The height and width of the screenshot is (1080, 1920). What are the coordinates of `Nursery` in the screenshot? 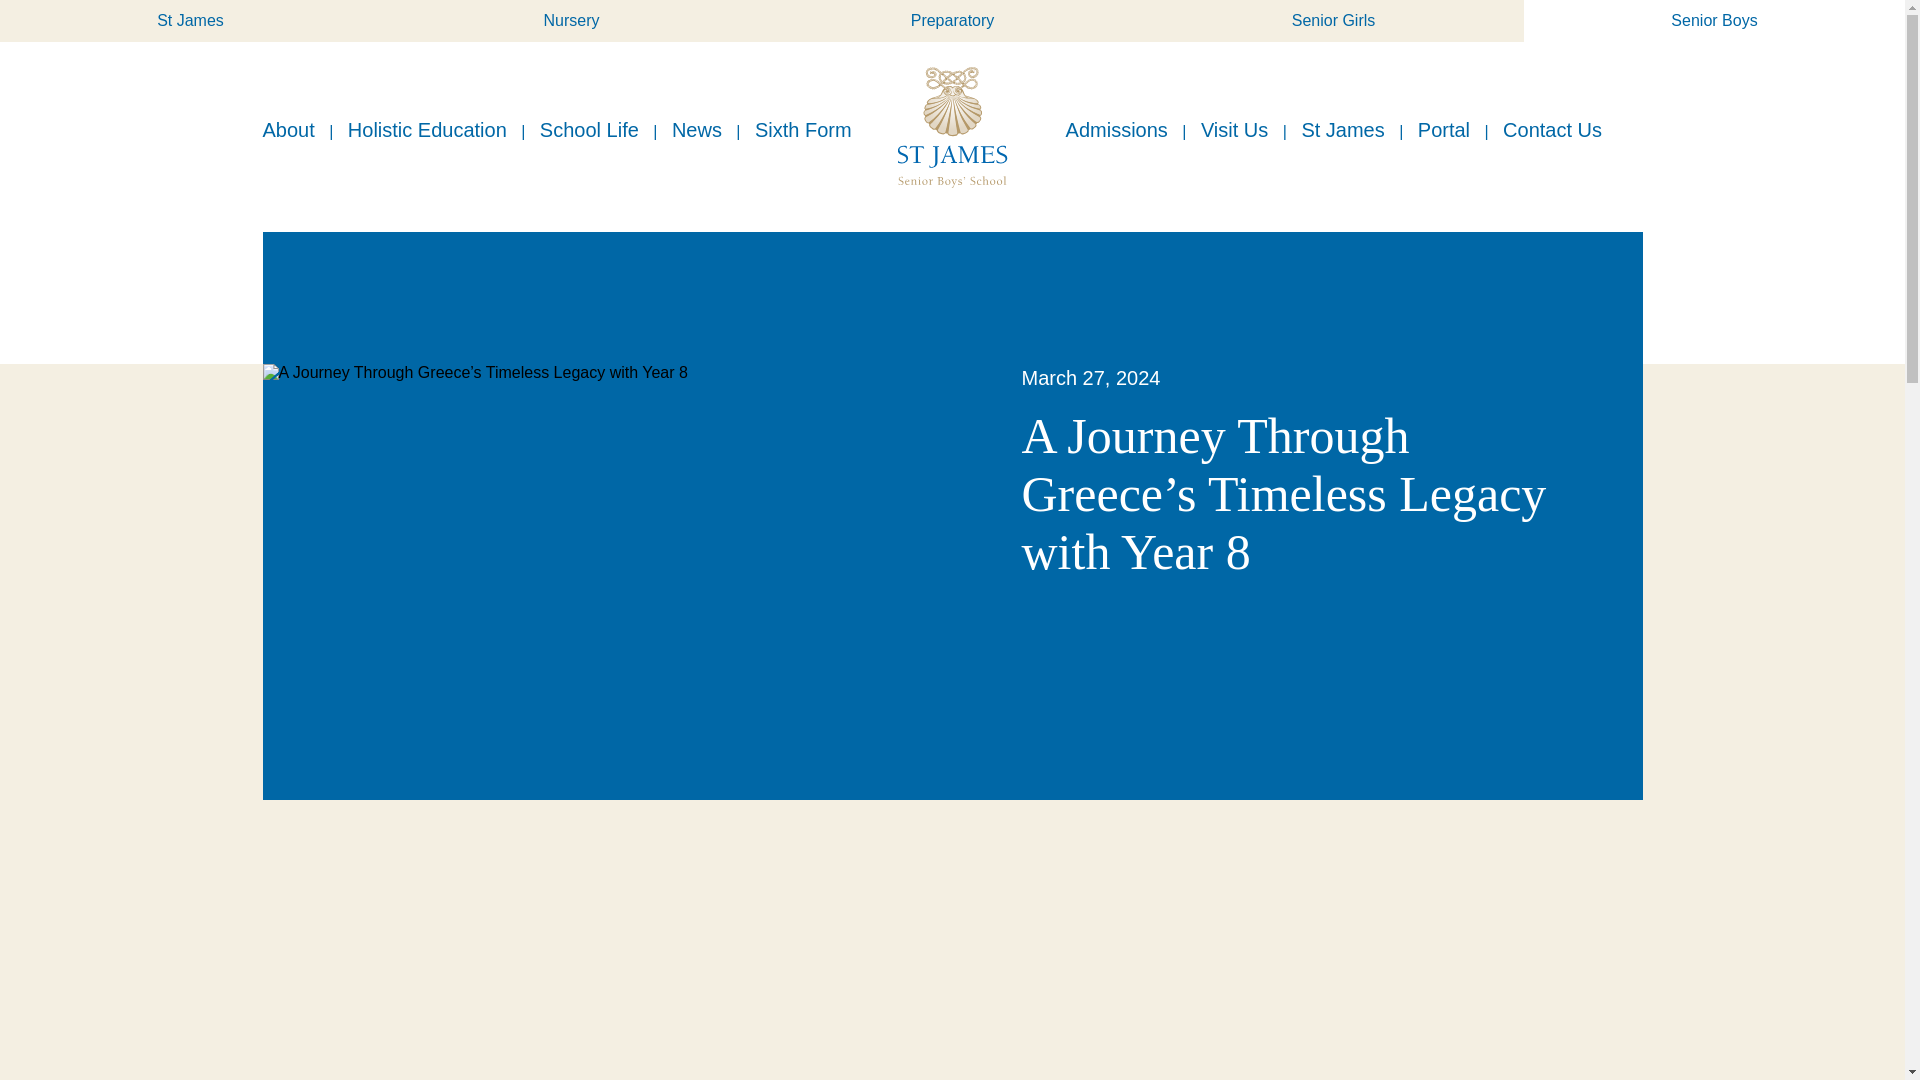 It's located at (571, 21).